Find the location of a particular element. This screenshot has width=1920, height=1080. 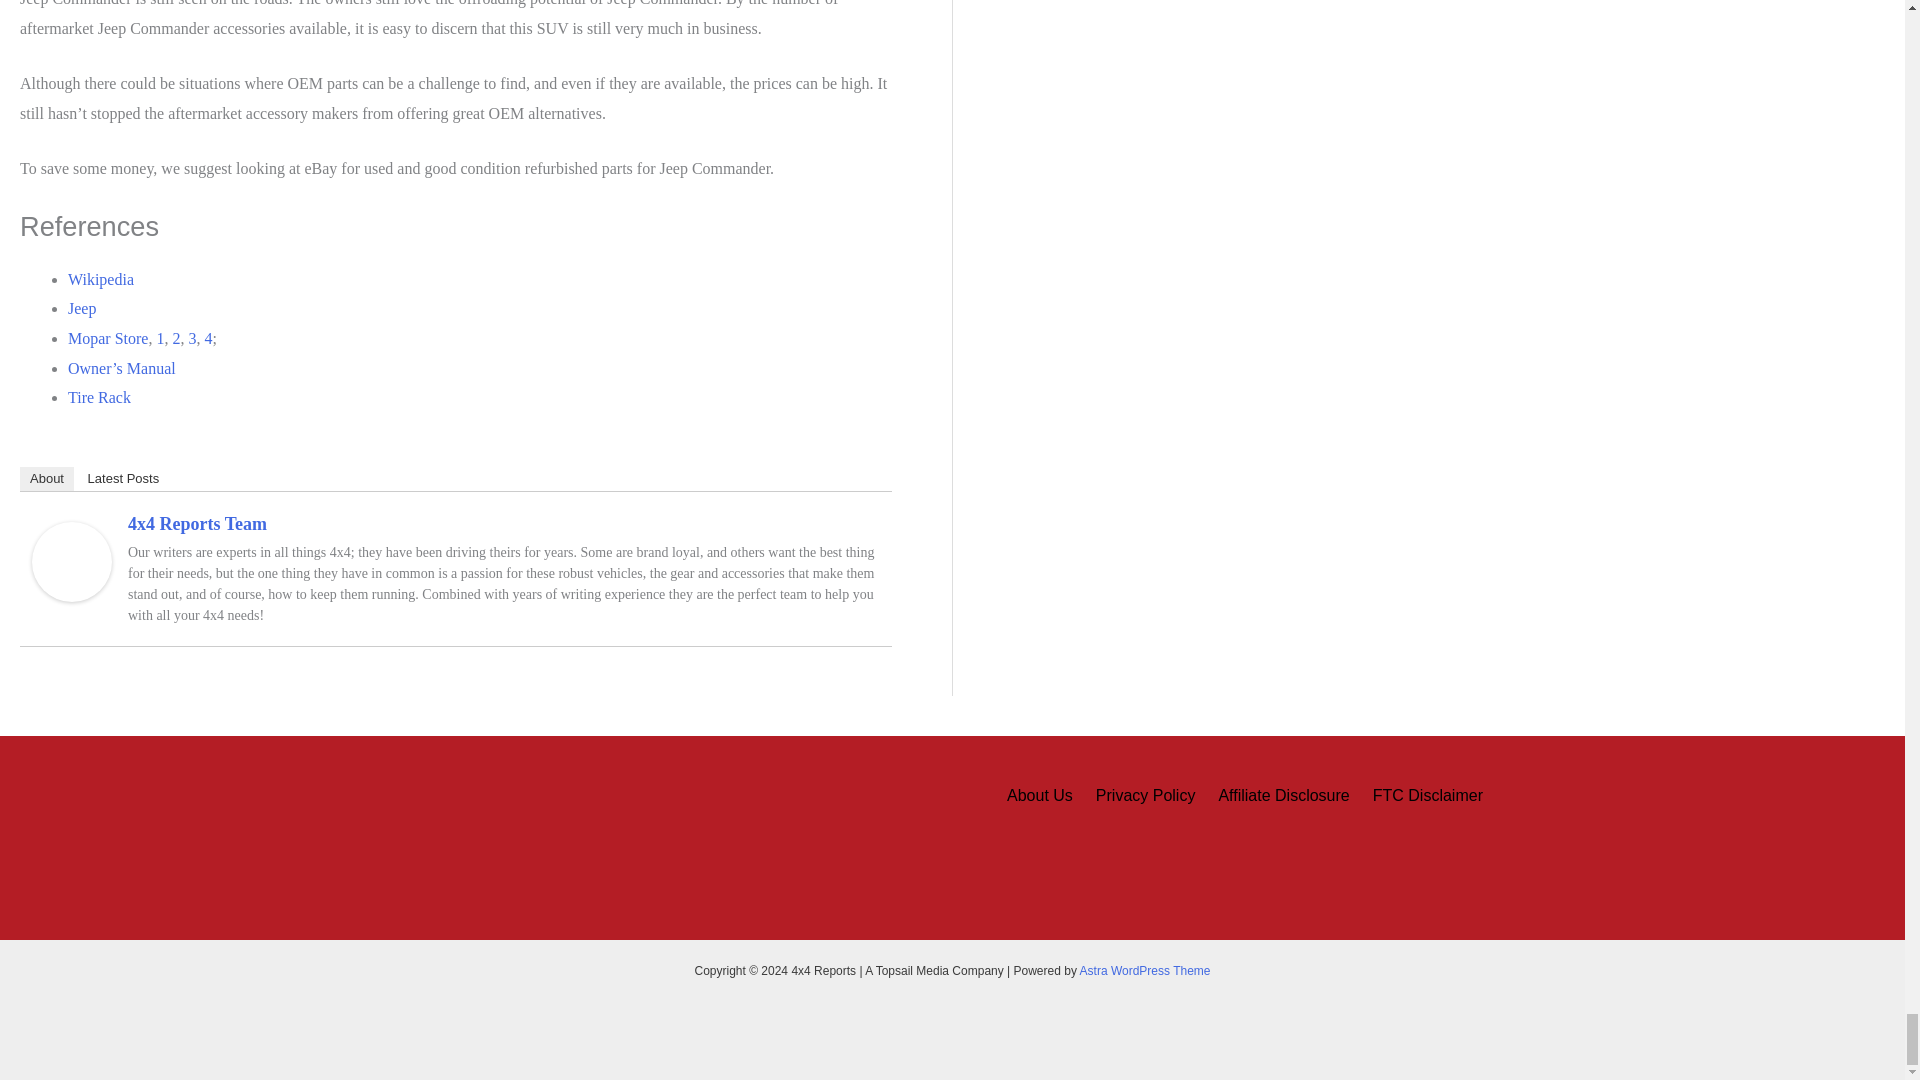

4x4 Reports Team is located at coordinates (72, 560).